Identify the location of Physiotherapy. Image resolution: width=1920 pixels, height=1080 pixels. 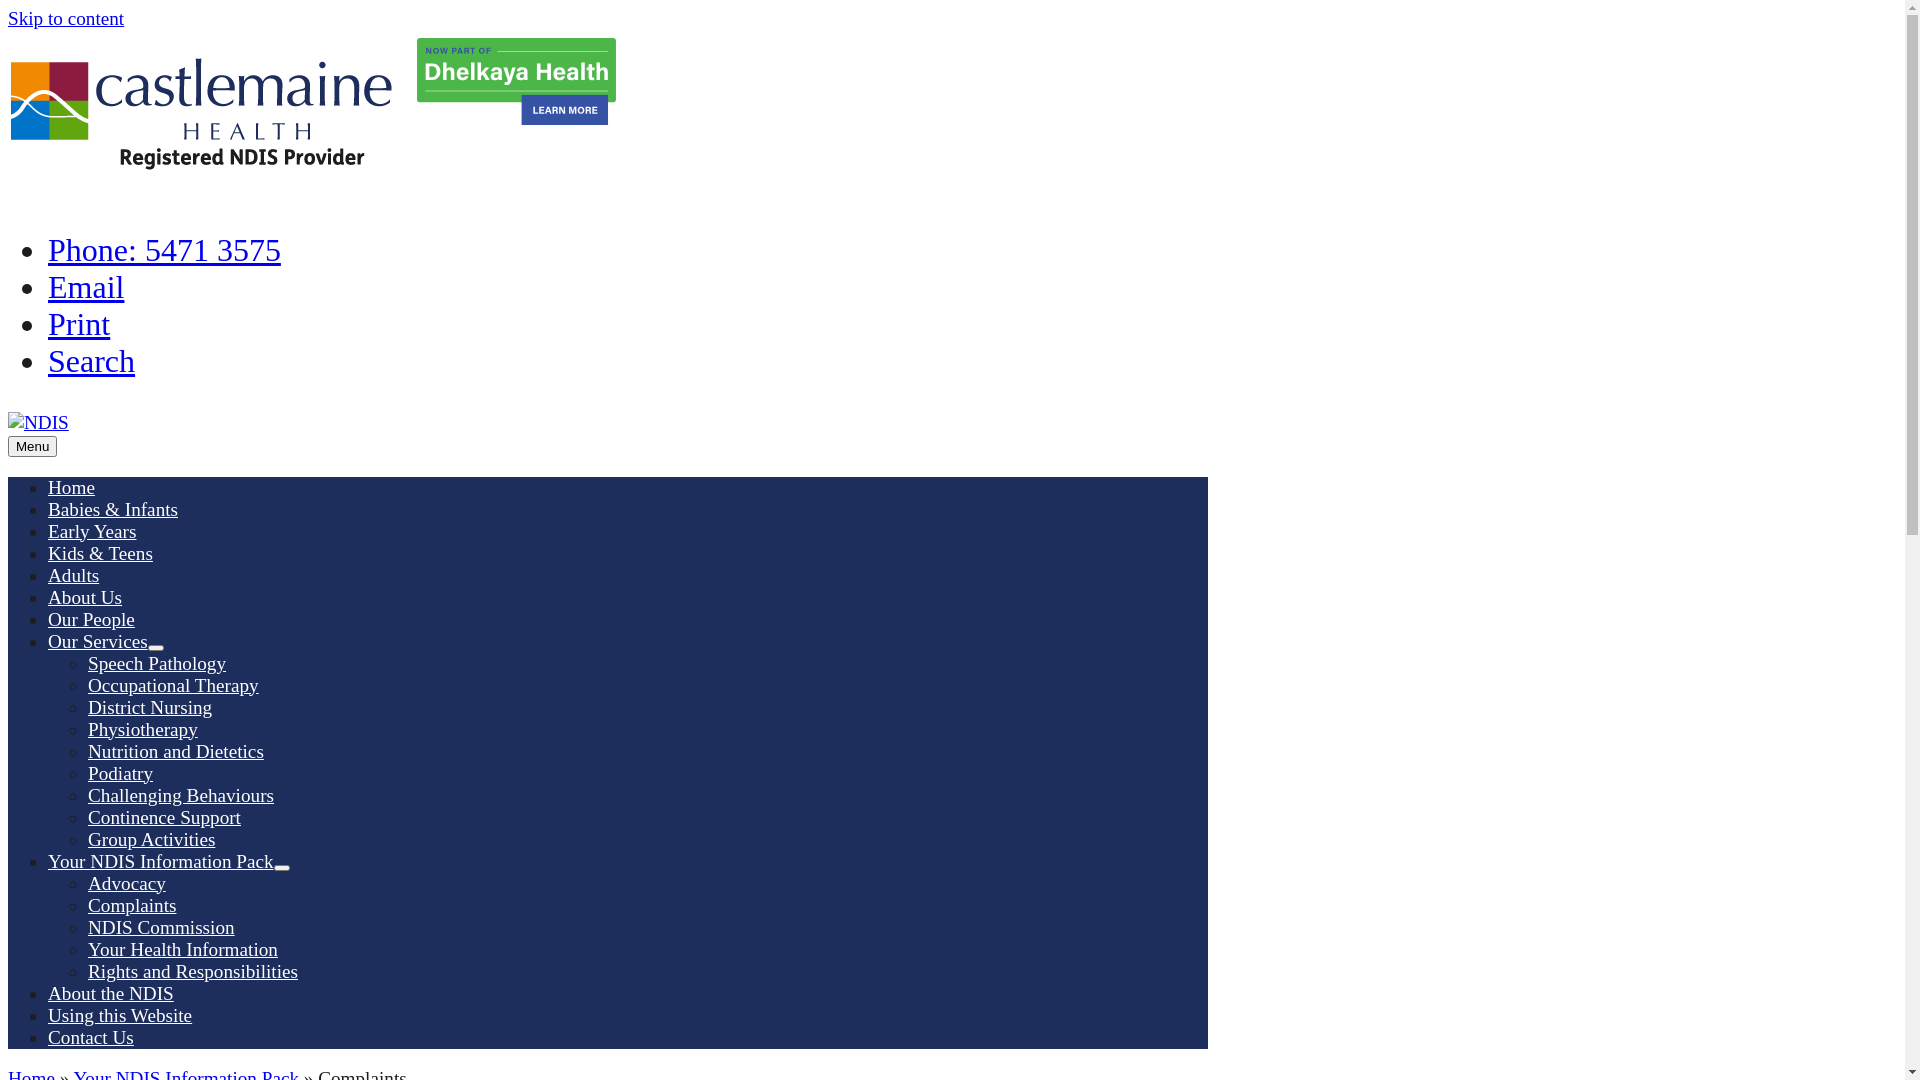
(143, 730).